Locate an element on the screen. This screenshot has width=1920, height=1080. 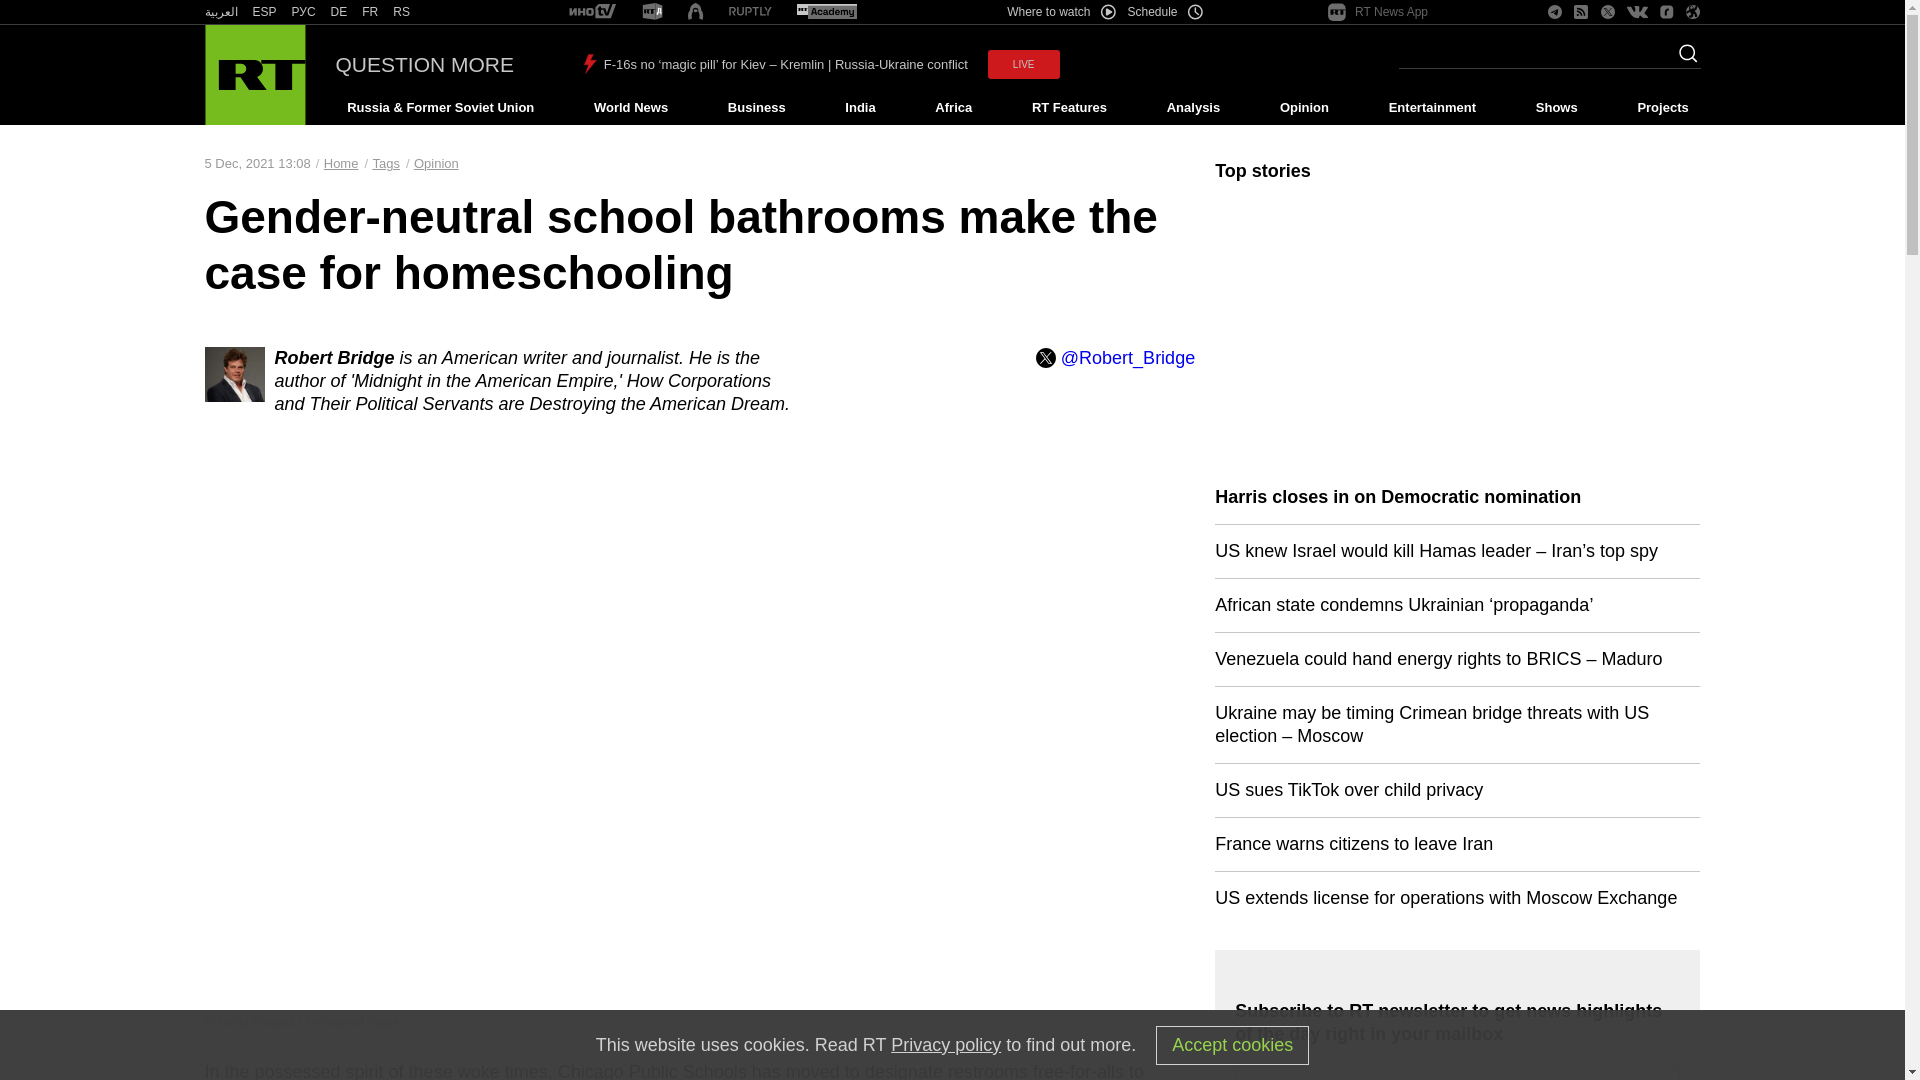
RS is located at coordinates (402, 12).